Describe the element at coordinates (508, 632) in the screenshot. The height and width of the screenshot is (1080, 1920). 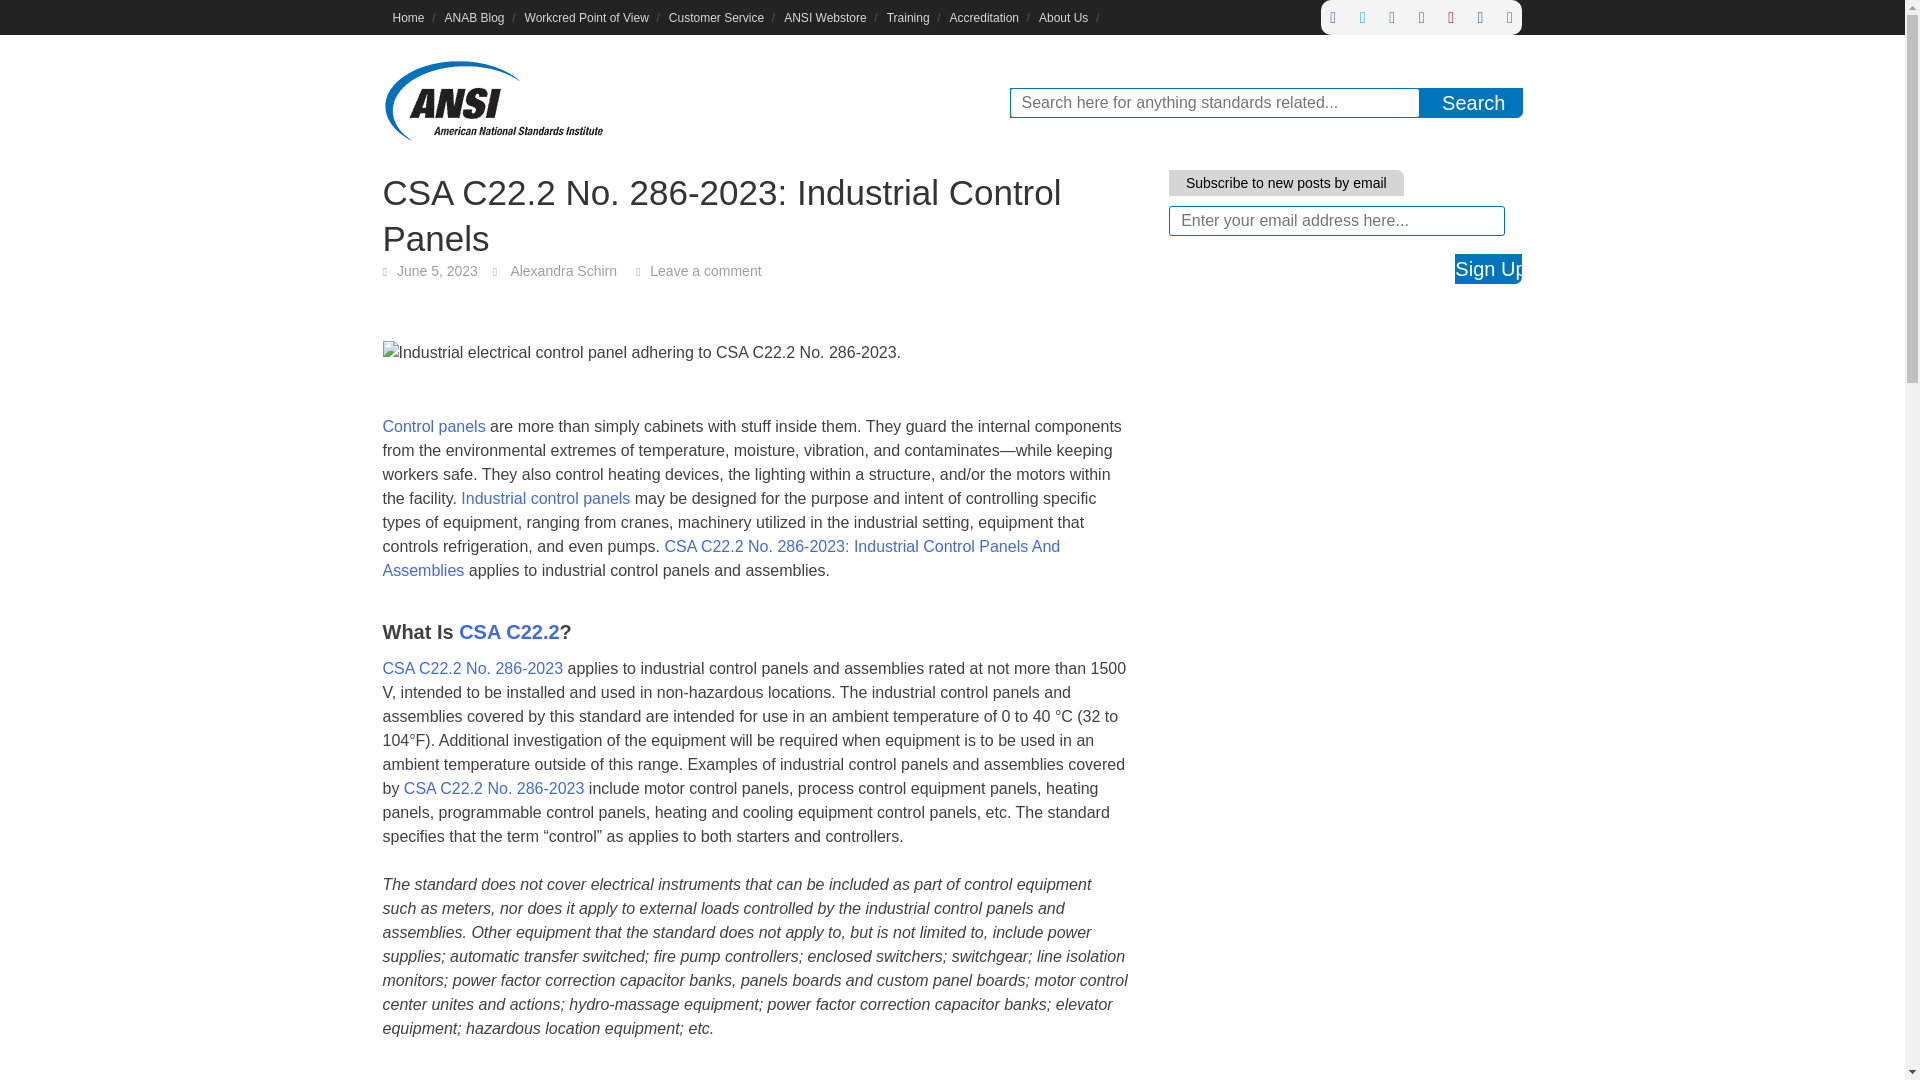
I see `CSA C22.2` at that location.